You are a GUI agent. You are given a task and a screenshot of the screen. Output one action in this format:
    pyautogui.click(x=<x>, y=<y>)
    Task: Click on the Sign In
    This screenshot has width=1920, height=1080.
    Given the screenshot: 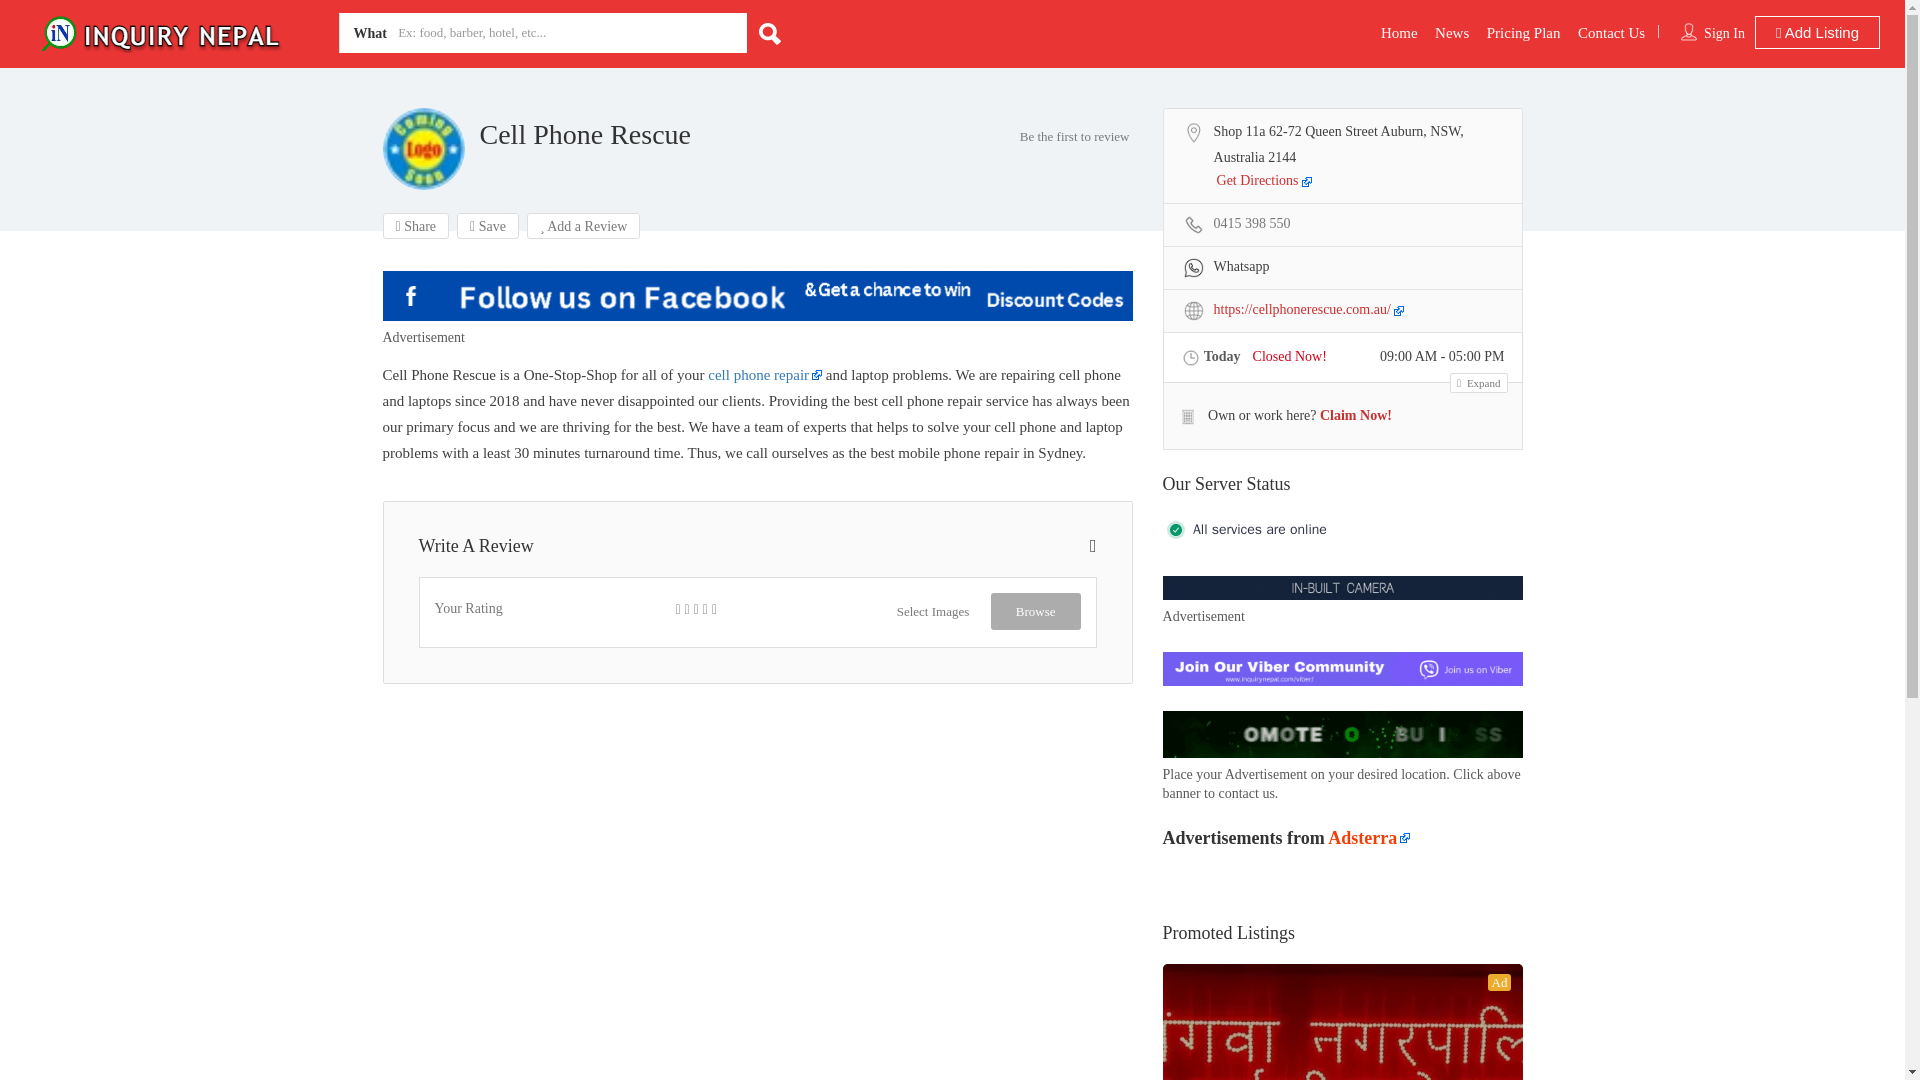 What is the action you would take?
    pyautogui.click(x=1724, y=33)
    